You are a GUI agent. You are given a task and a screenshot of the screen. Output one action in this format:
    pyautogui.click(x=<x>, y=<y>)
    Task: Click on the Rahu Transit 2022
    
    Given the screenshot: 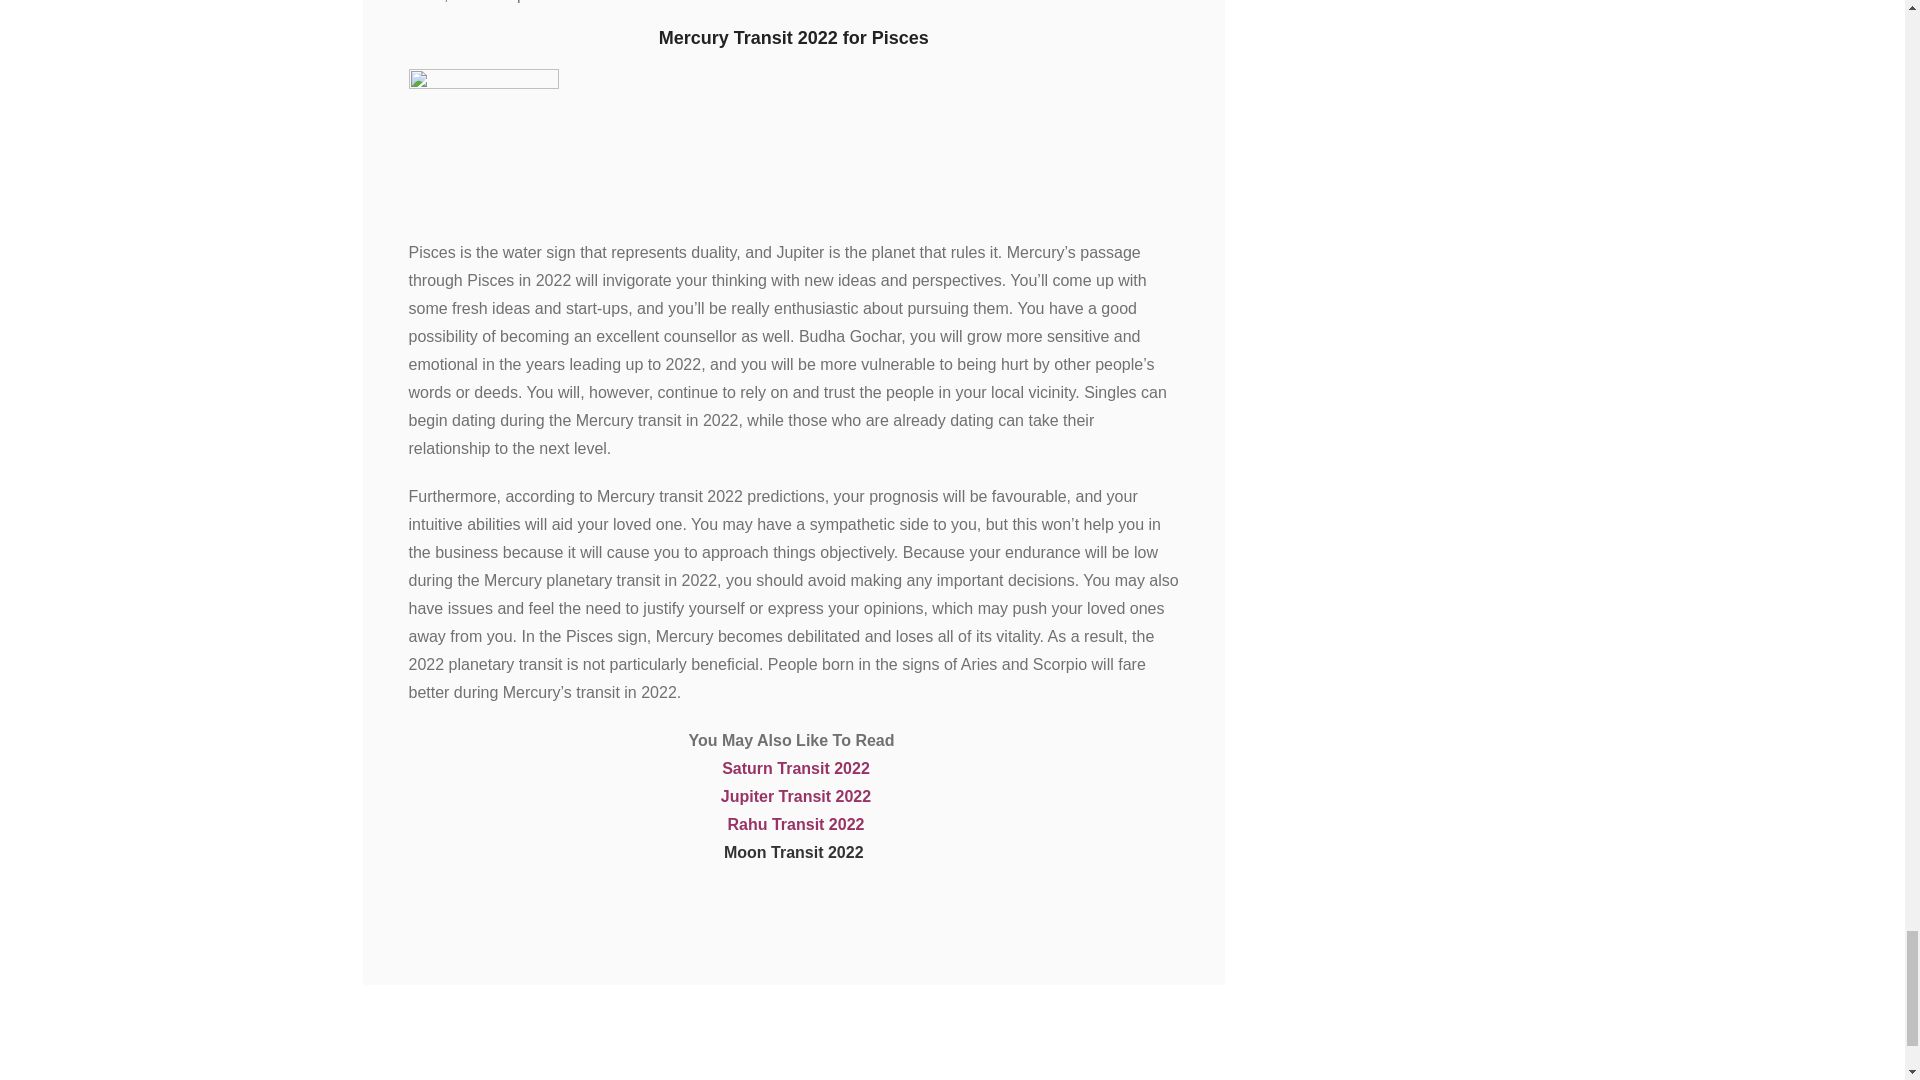 What is the action you would take?
    pyautogui.click(x=796, y=824)
    